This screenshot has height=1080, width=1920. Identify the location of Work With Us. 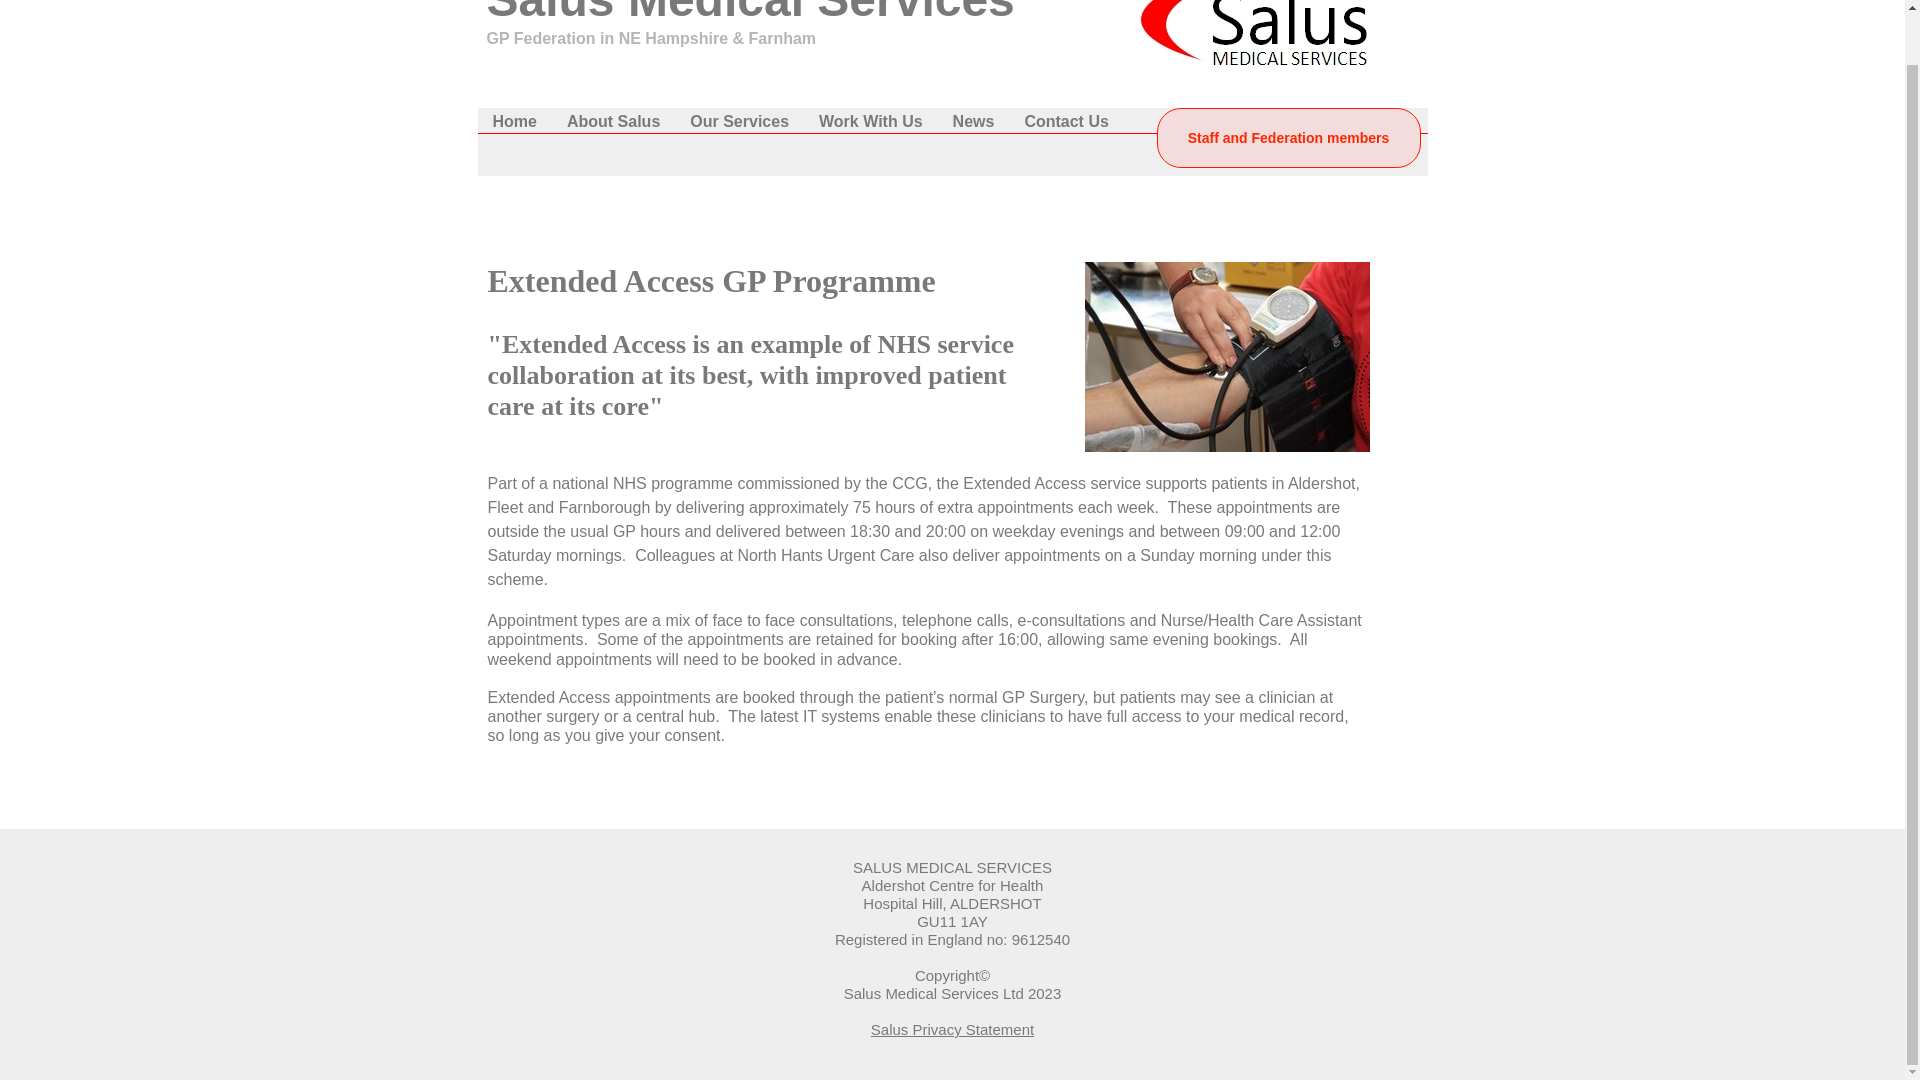
(871, 122).